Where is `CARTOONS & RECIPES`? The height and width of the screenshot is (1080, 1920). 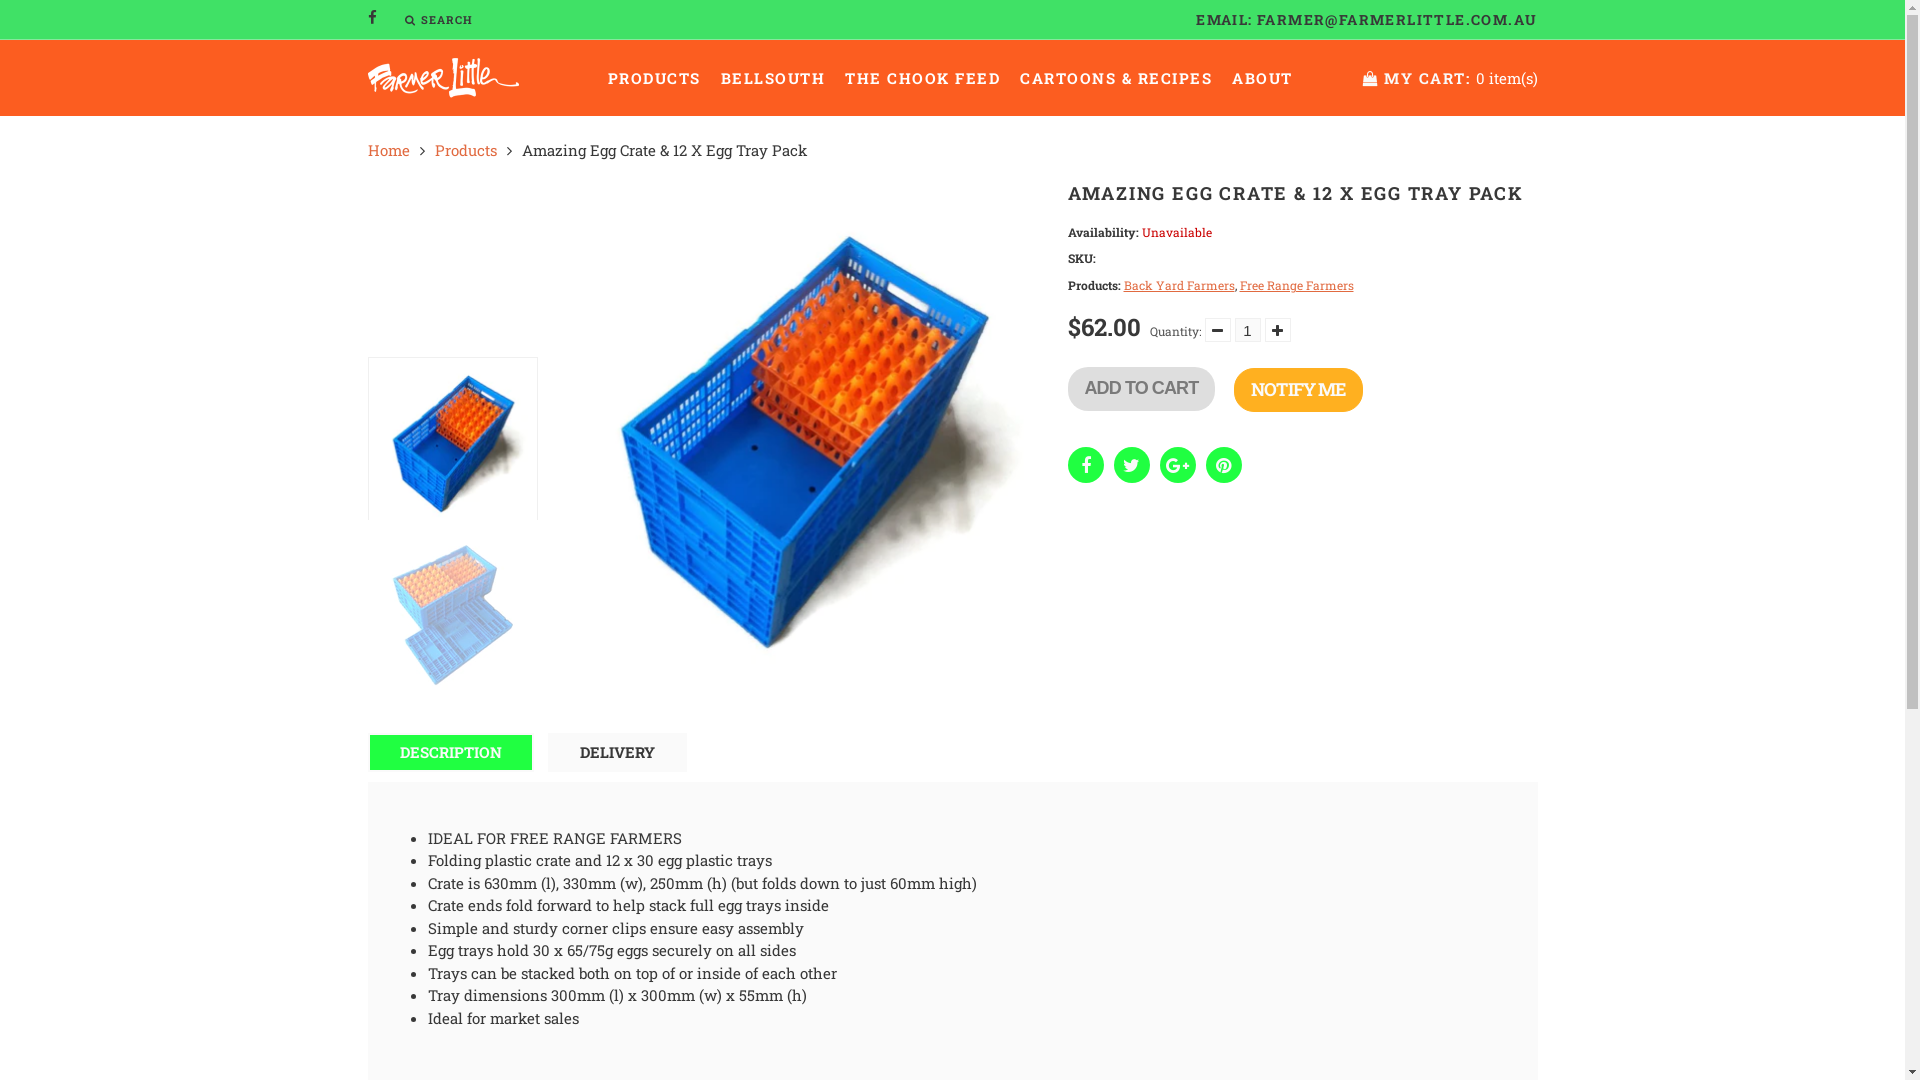 CARTOONS & RECIPES is located at coordinates (1116, 78).